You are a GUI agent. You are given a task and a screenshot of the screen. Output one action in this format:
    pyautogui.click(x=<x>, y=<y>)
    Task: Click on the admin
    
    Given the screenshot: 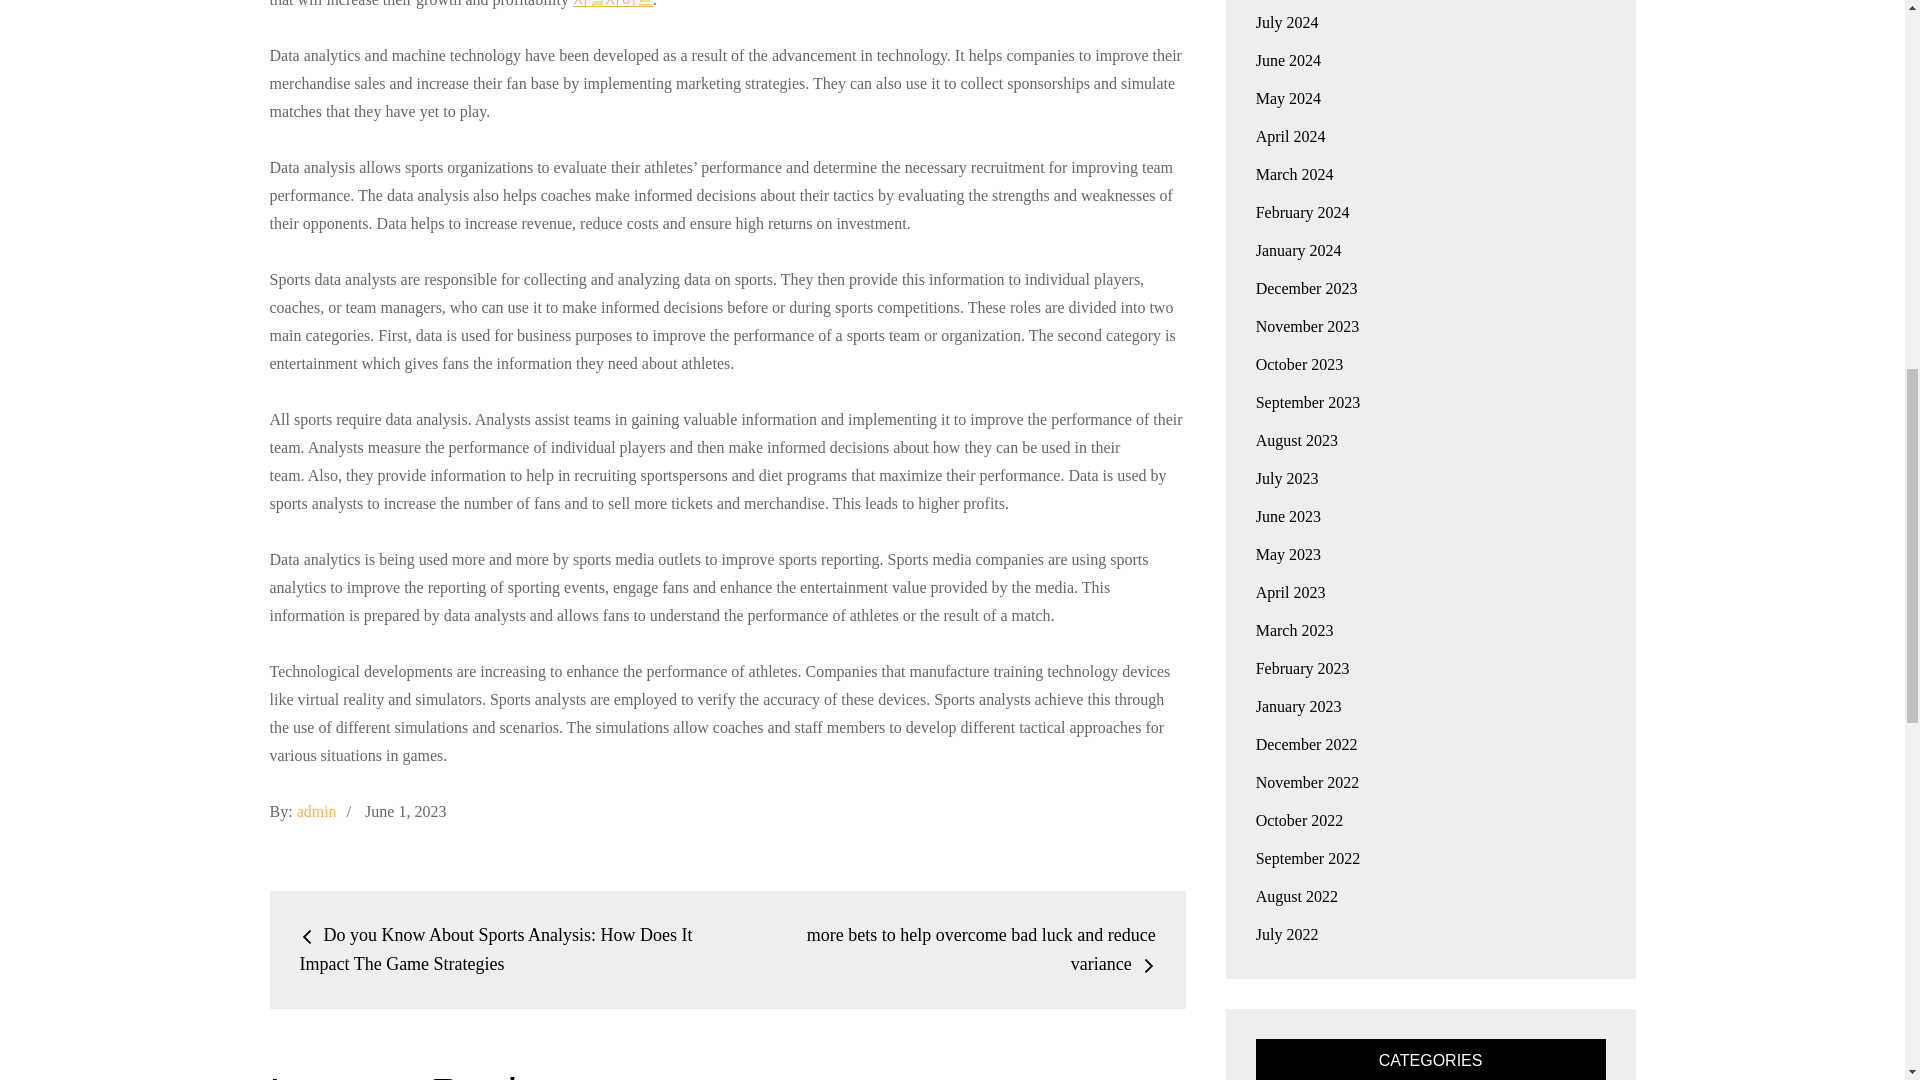 What is the action you would take?
    pyautogui.click(x=317, y=811)
    